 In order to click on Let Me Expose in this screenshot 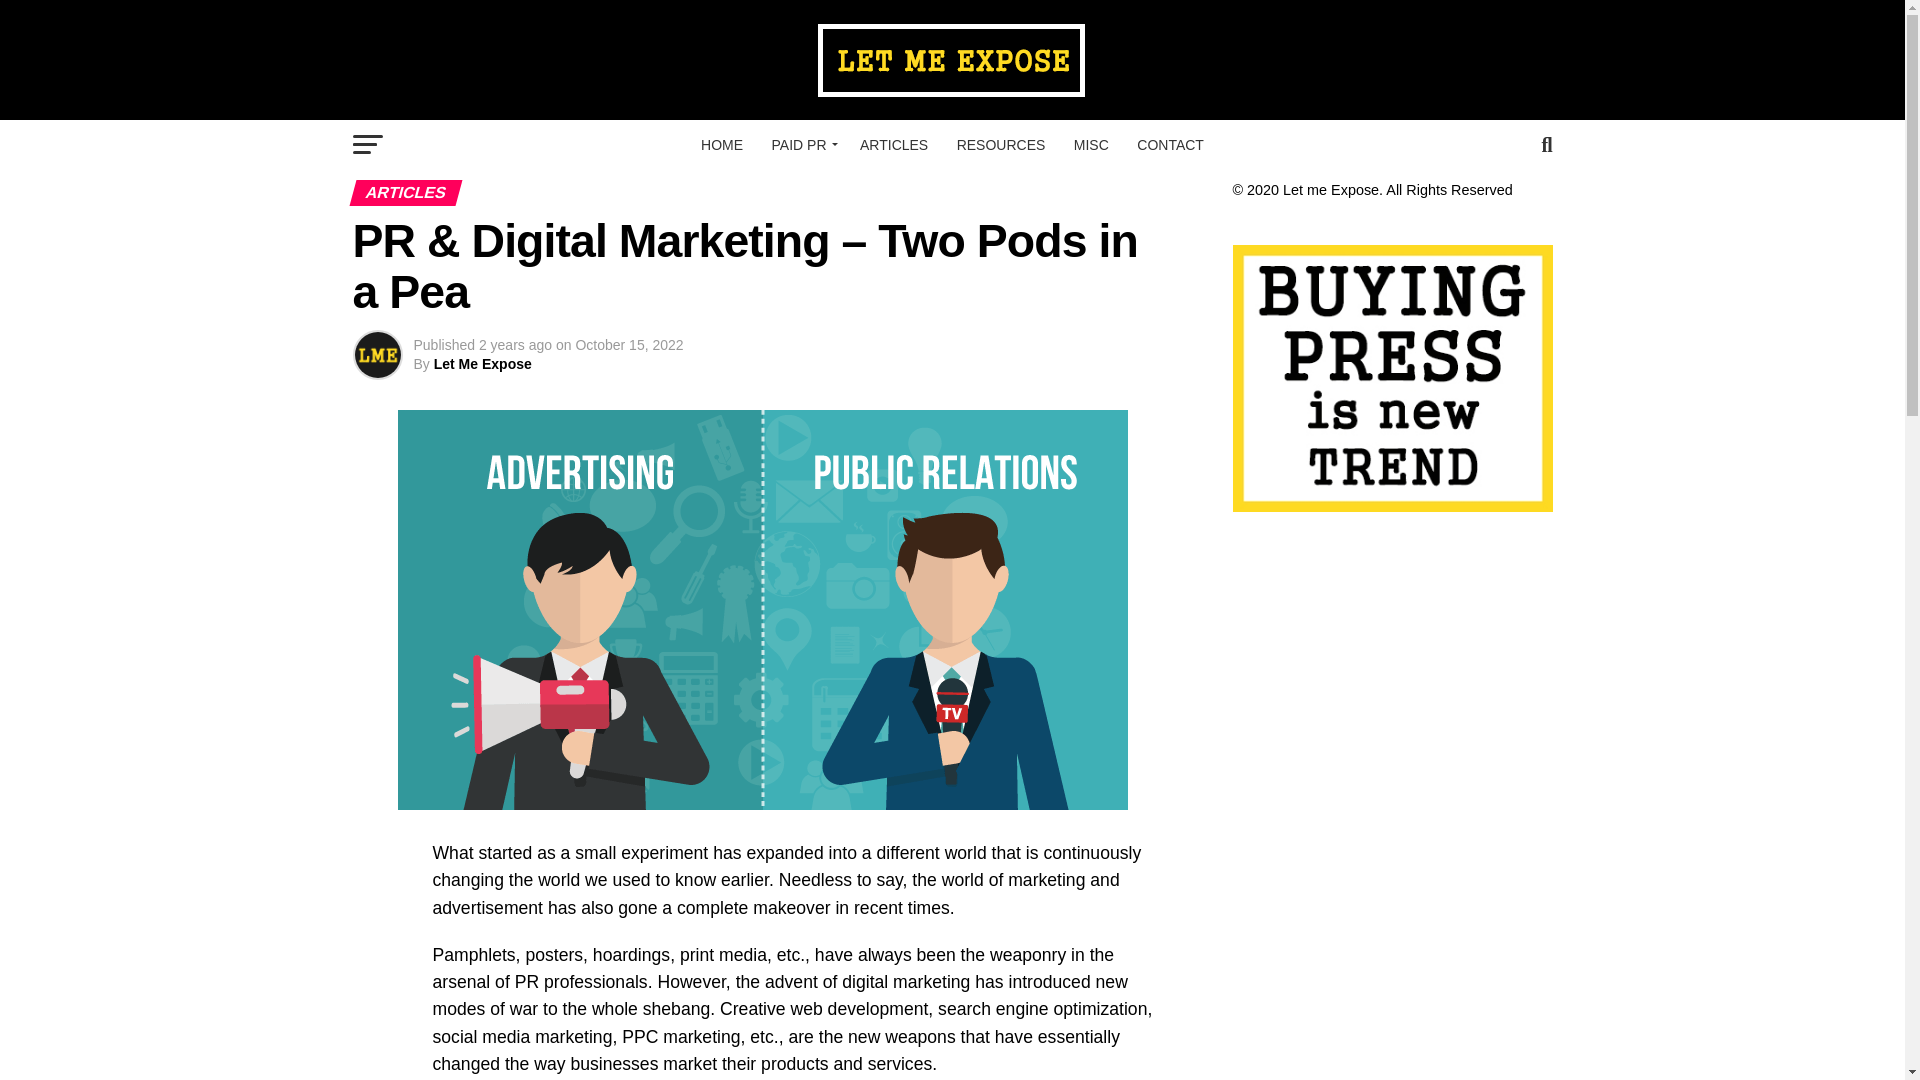, I will do `click(482, 364)`.